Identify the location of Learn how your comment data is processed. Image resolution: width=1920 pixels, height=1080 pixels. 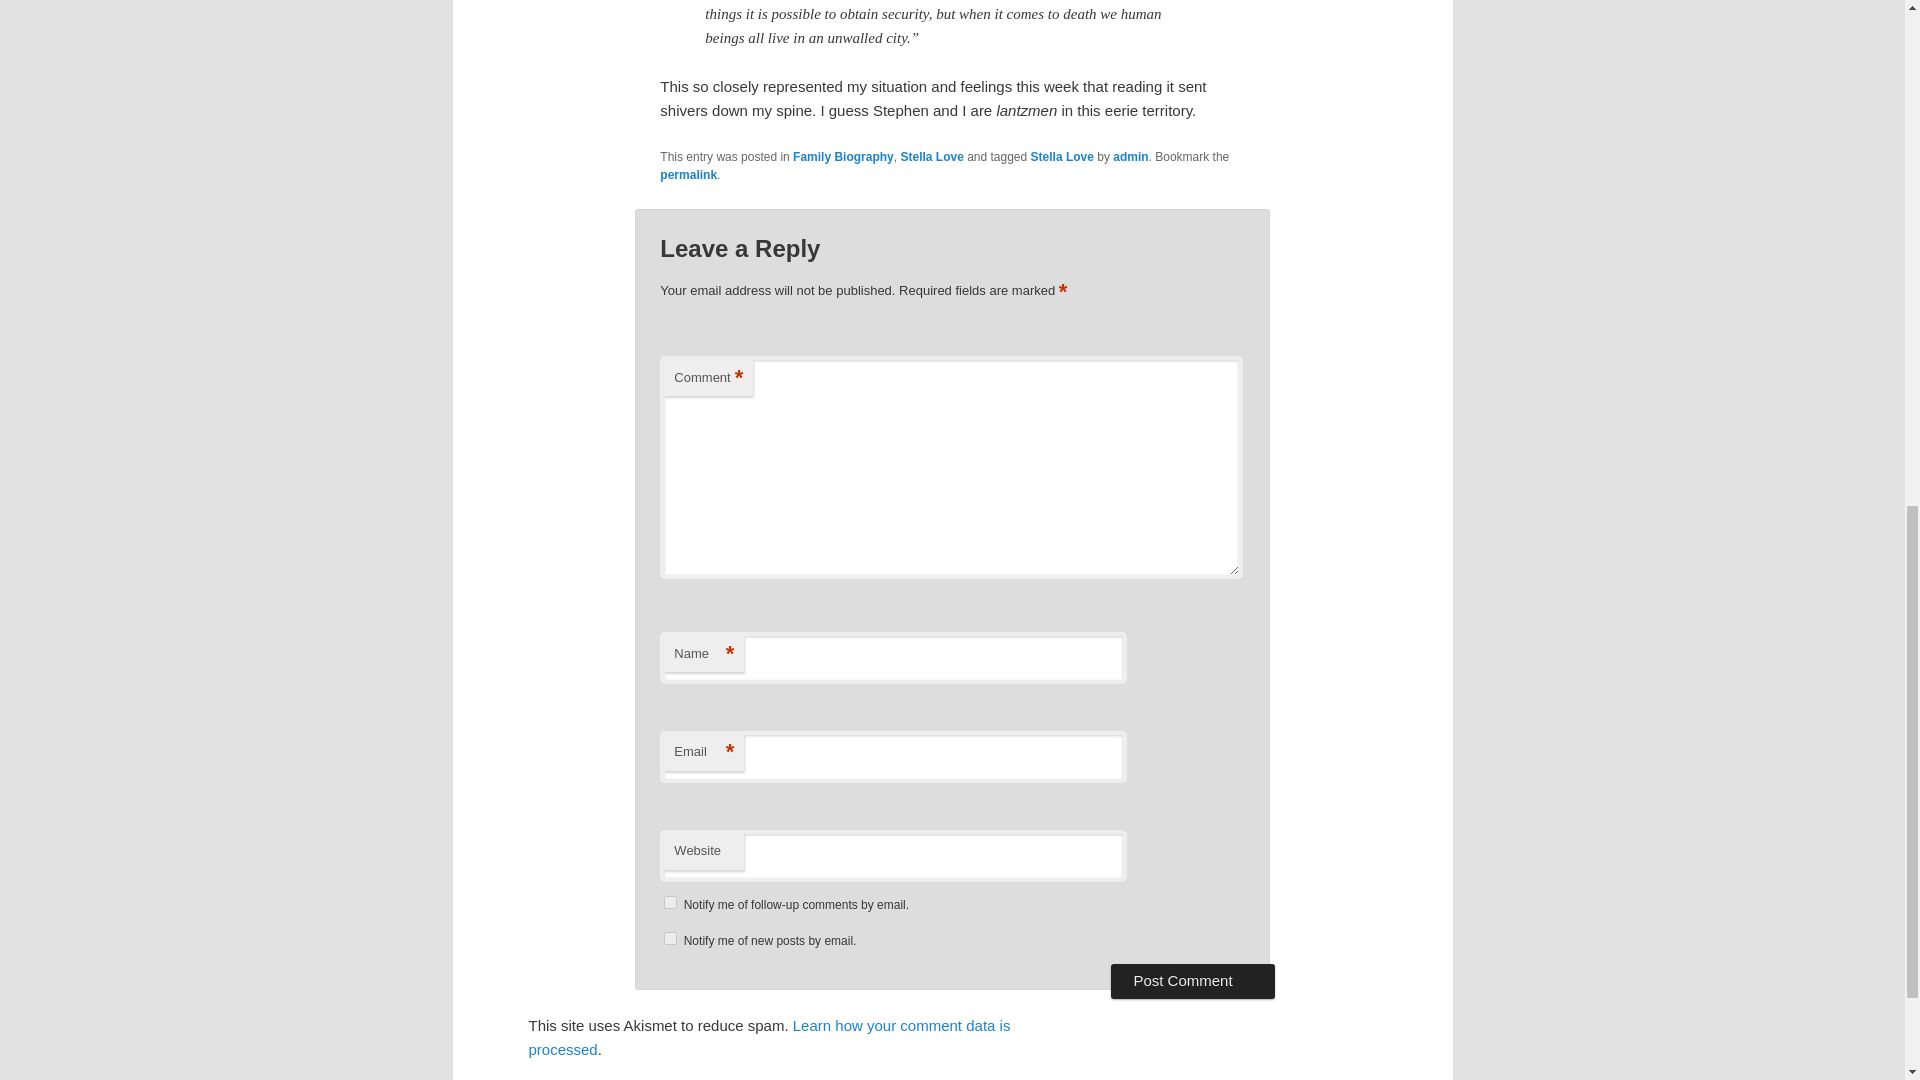
(768, 1038).